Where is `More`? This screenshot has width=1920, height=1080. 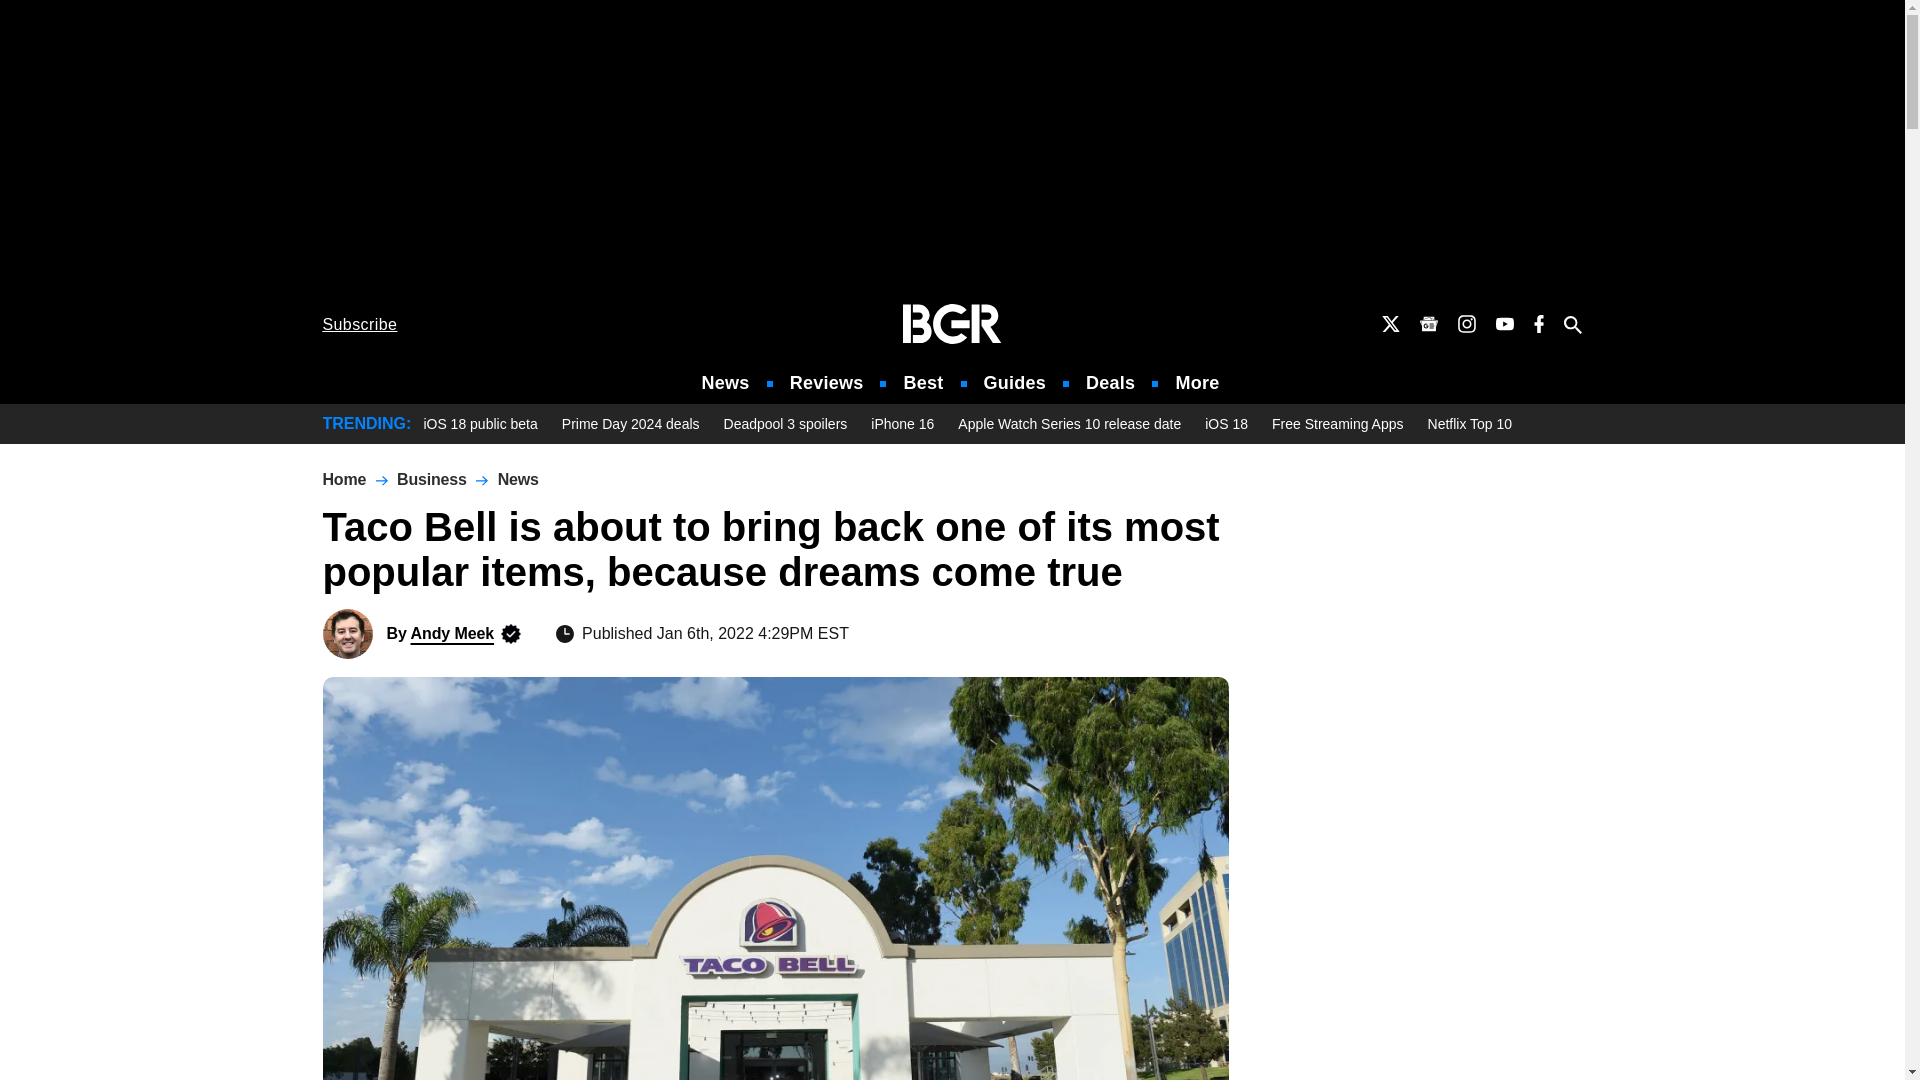 More is located at coordinates (1197, 383).